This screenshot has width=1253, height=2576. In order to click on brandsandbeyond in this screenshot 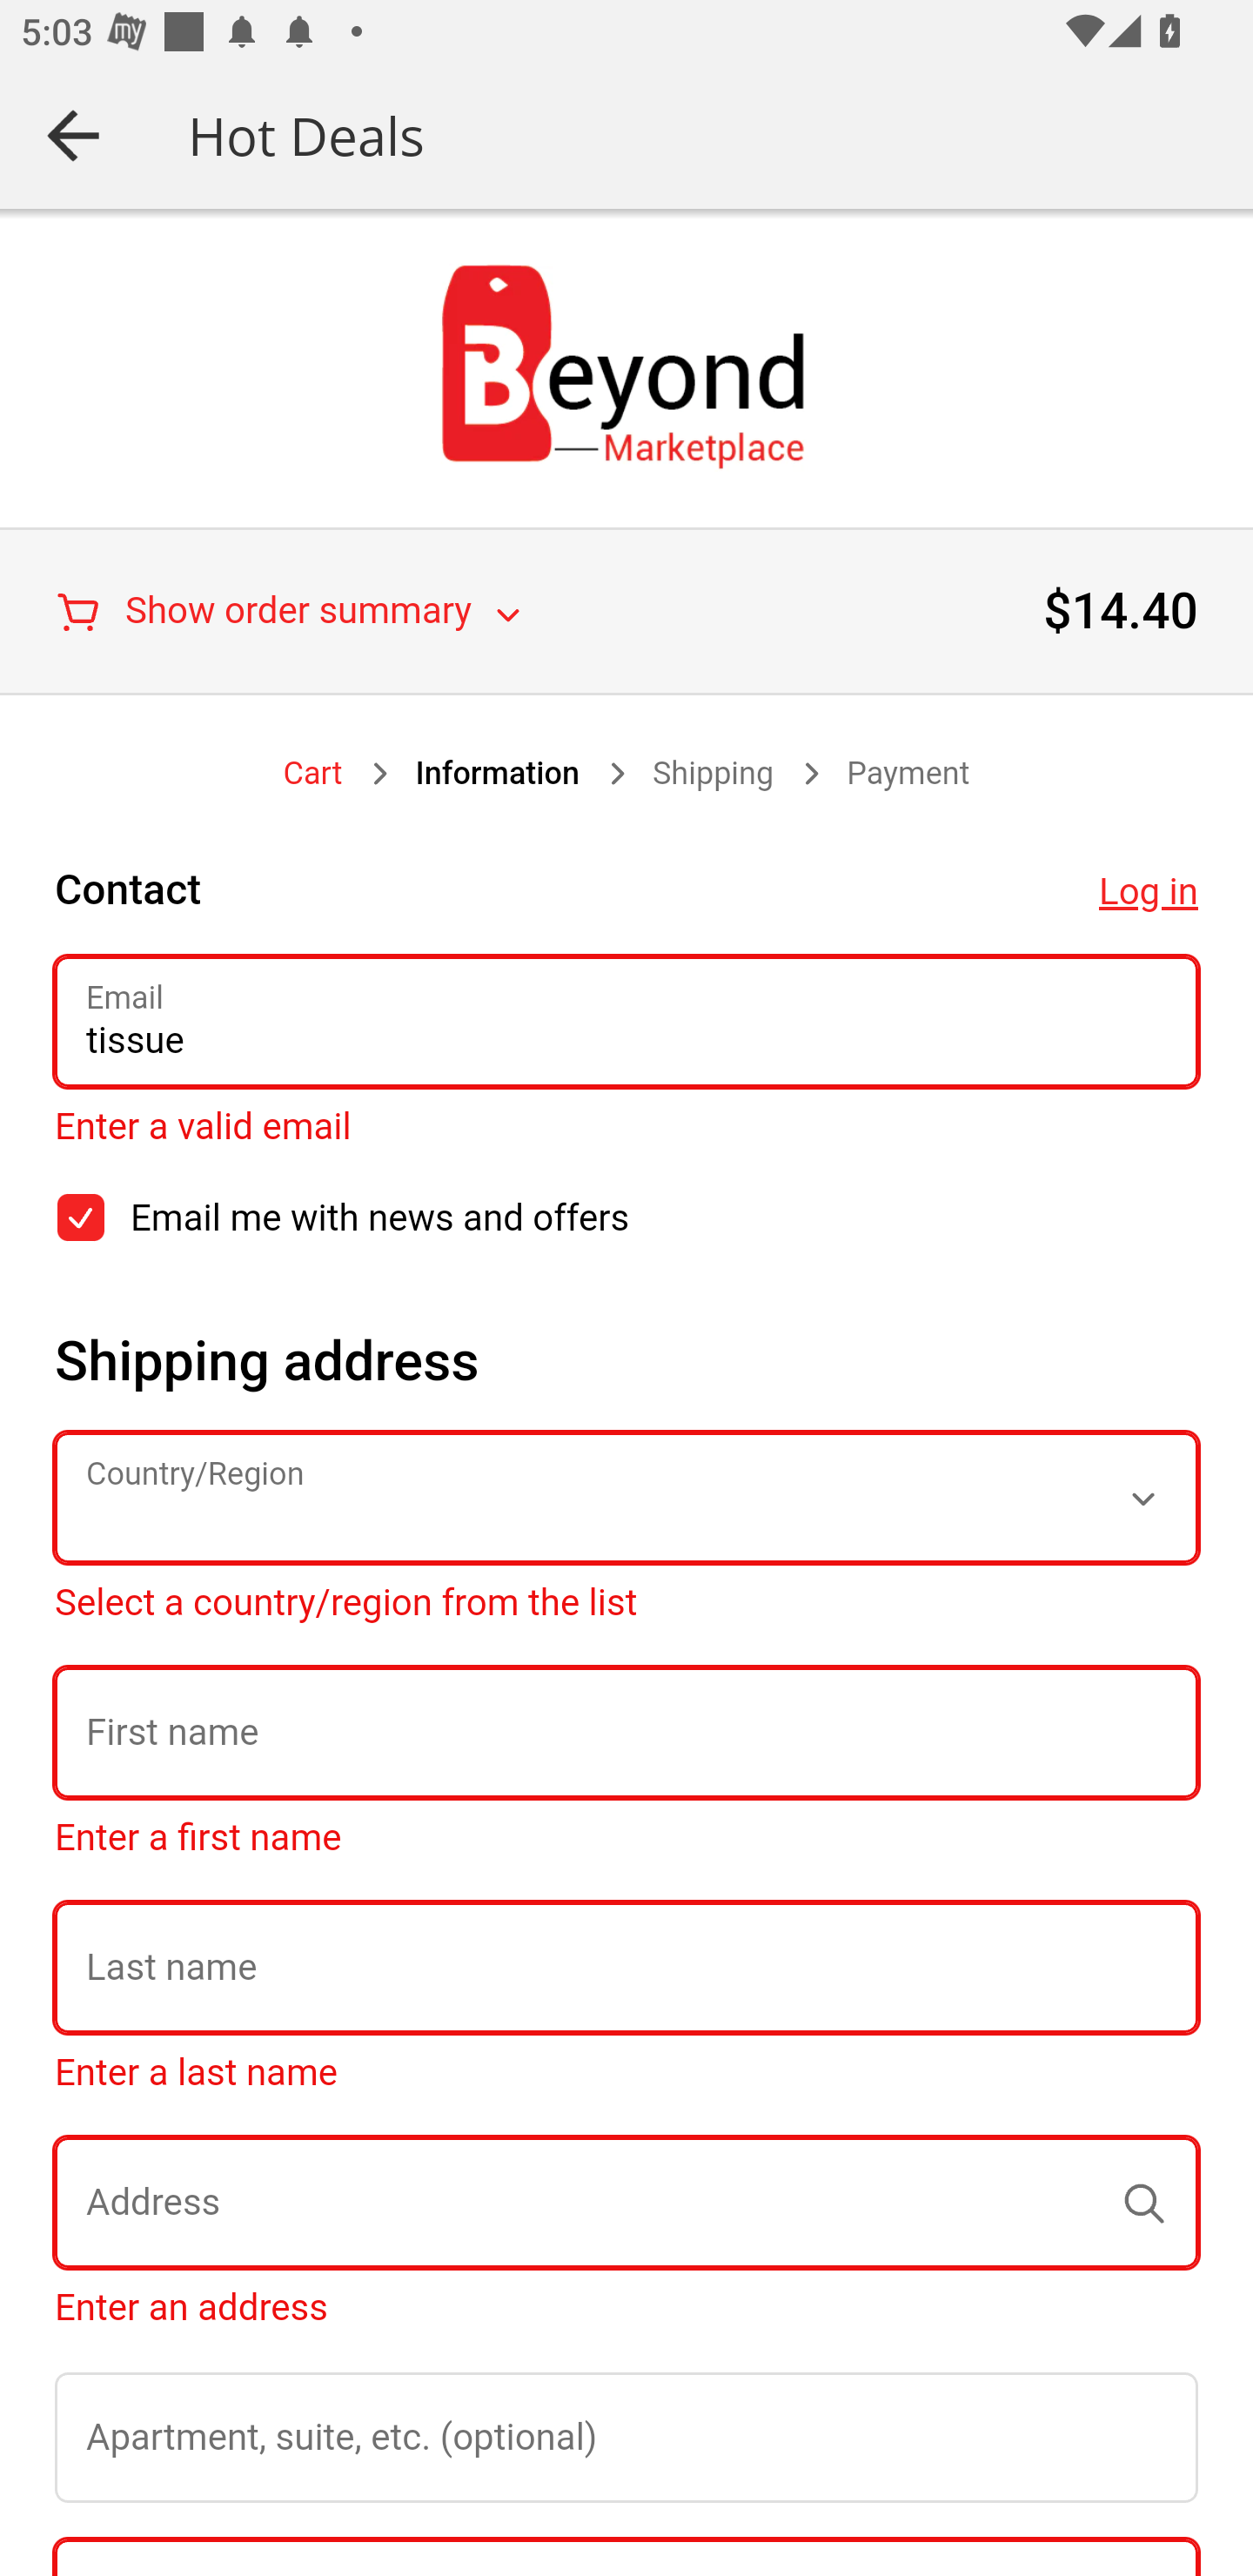, I will do `click(626, 366)`.